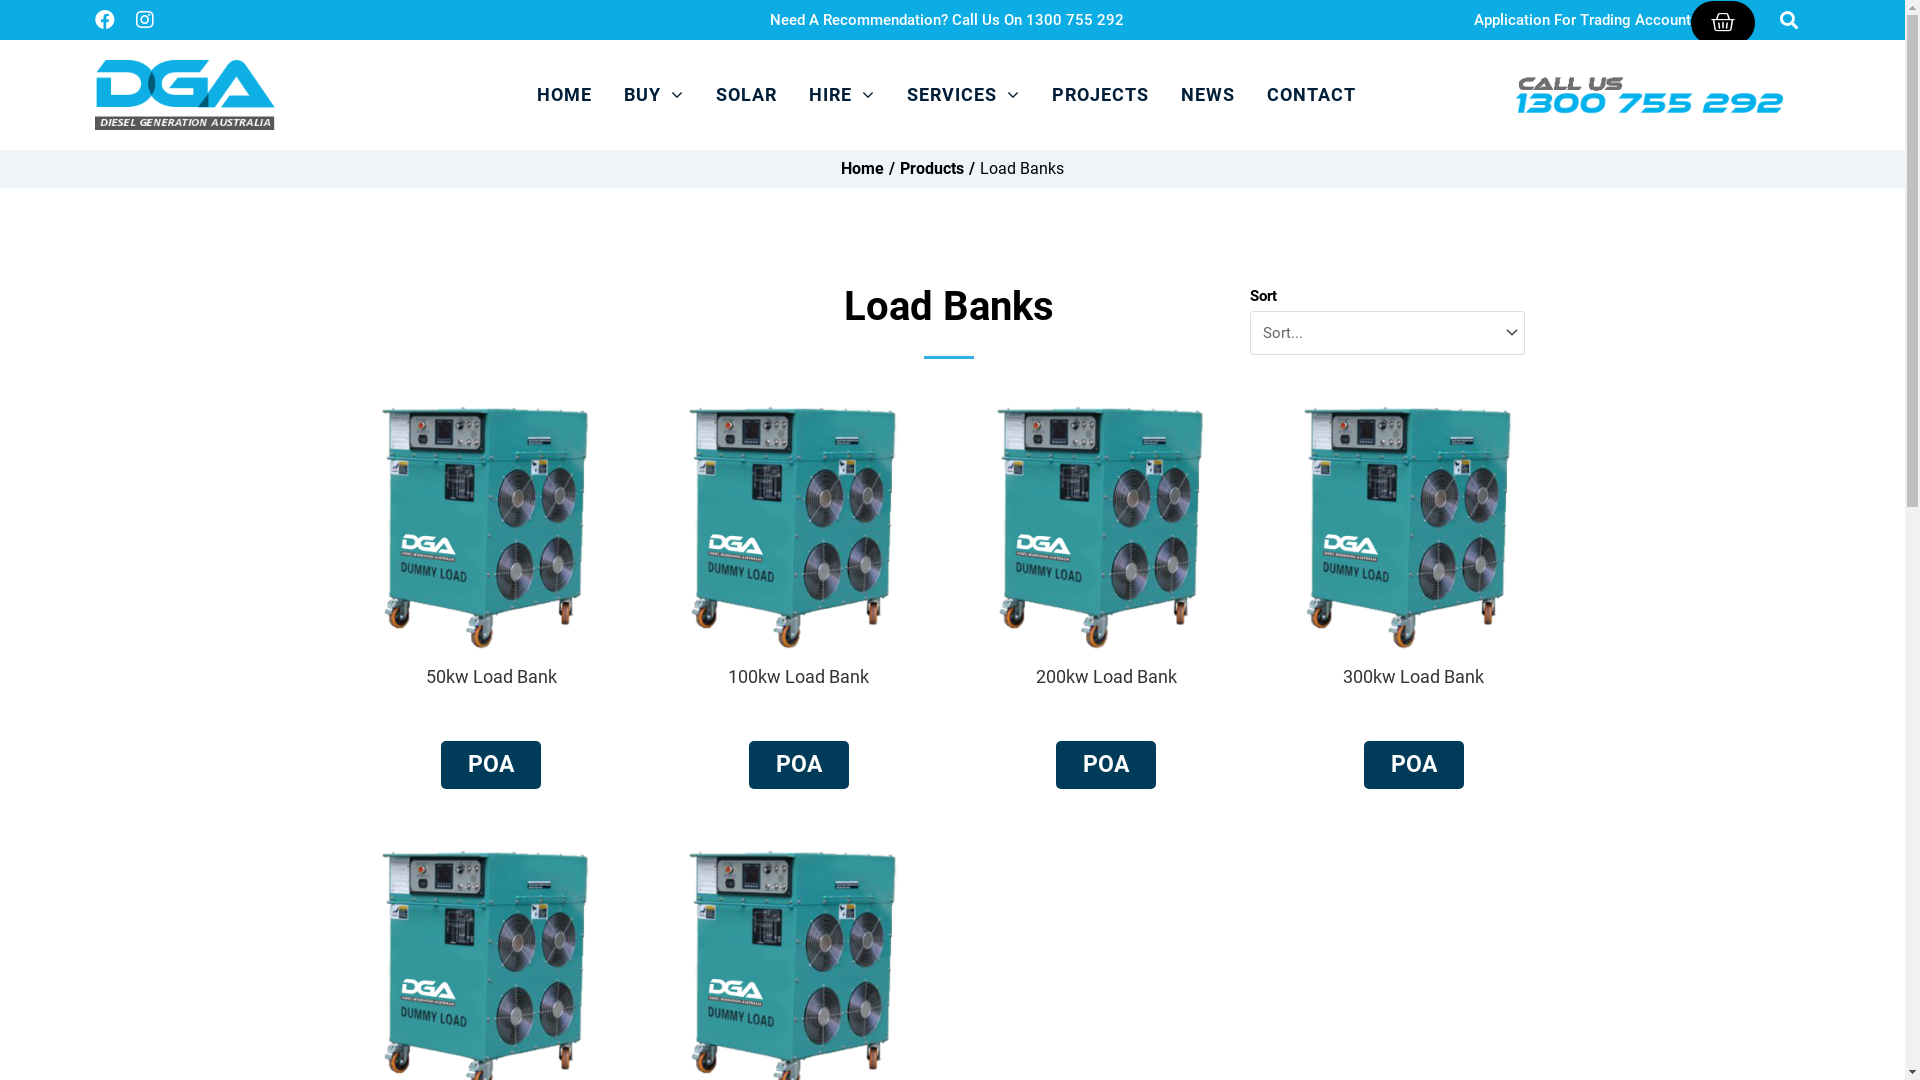  What do you see at coordinates (964, 95) in the screenshot?
I see `SERVICES` at bounding box center [964, 95].